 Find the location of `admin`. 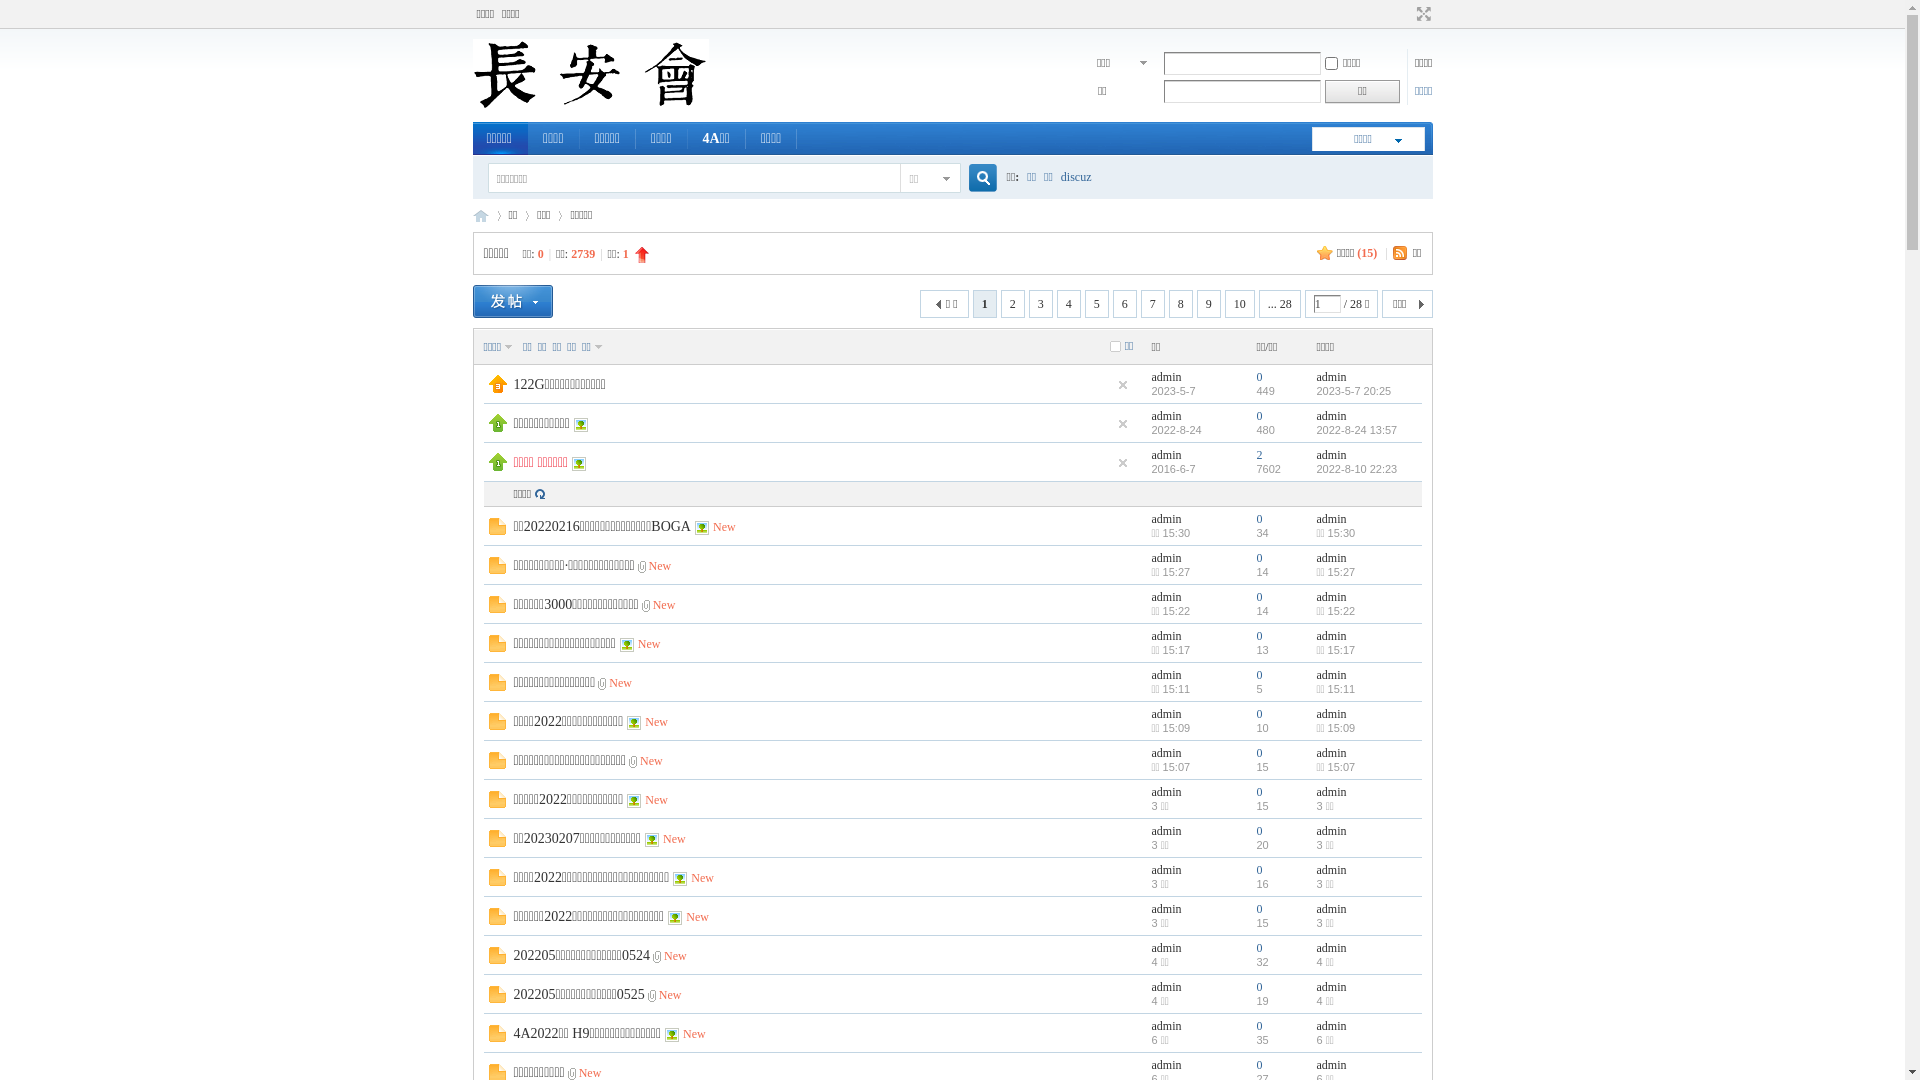

admin is located at coordinates (1167, 675).